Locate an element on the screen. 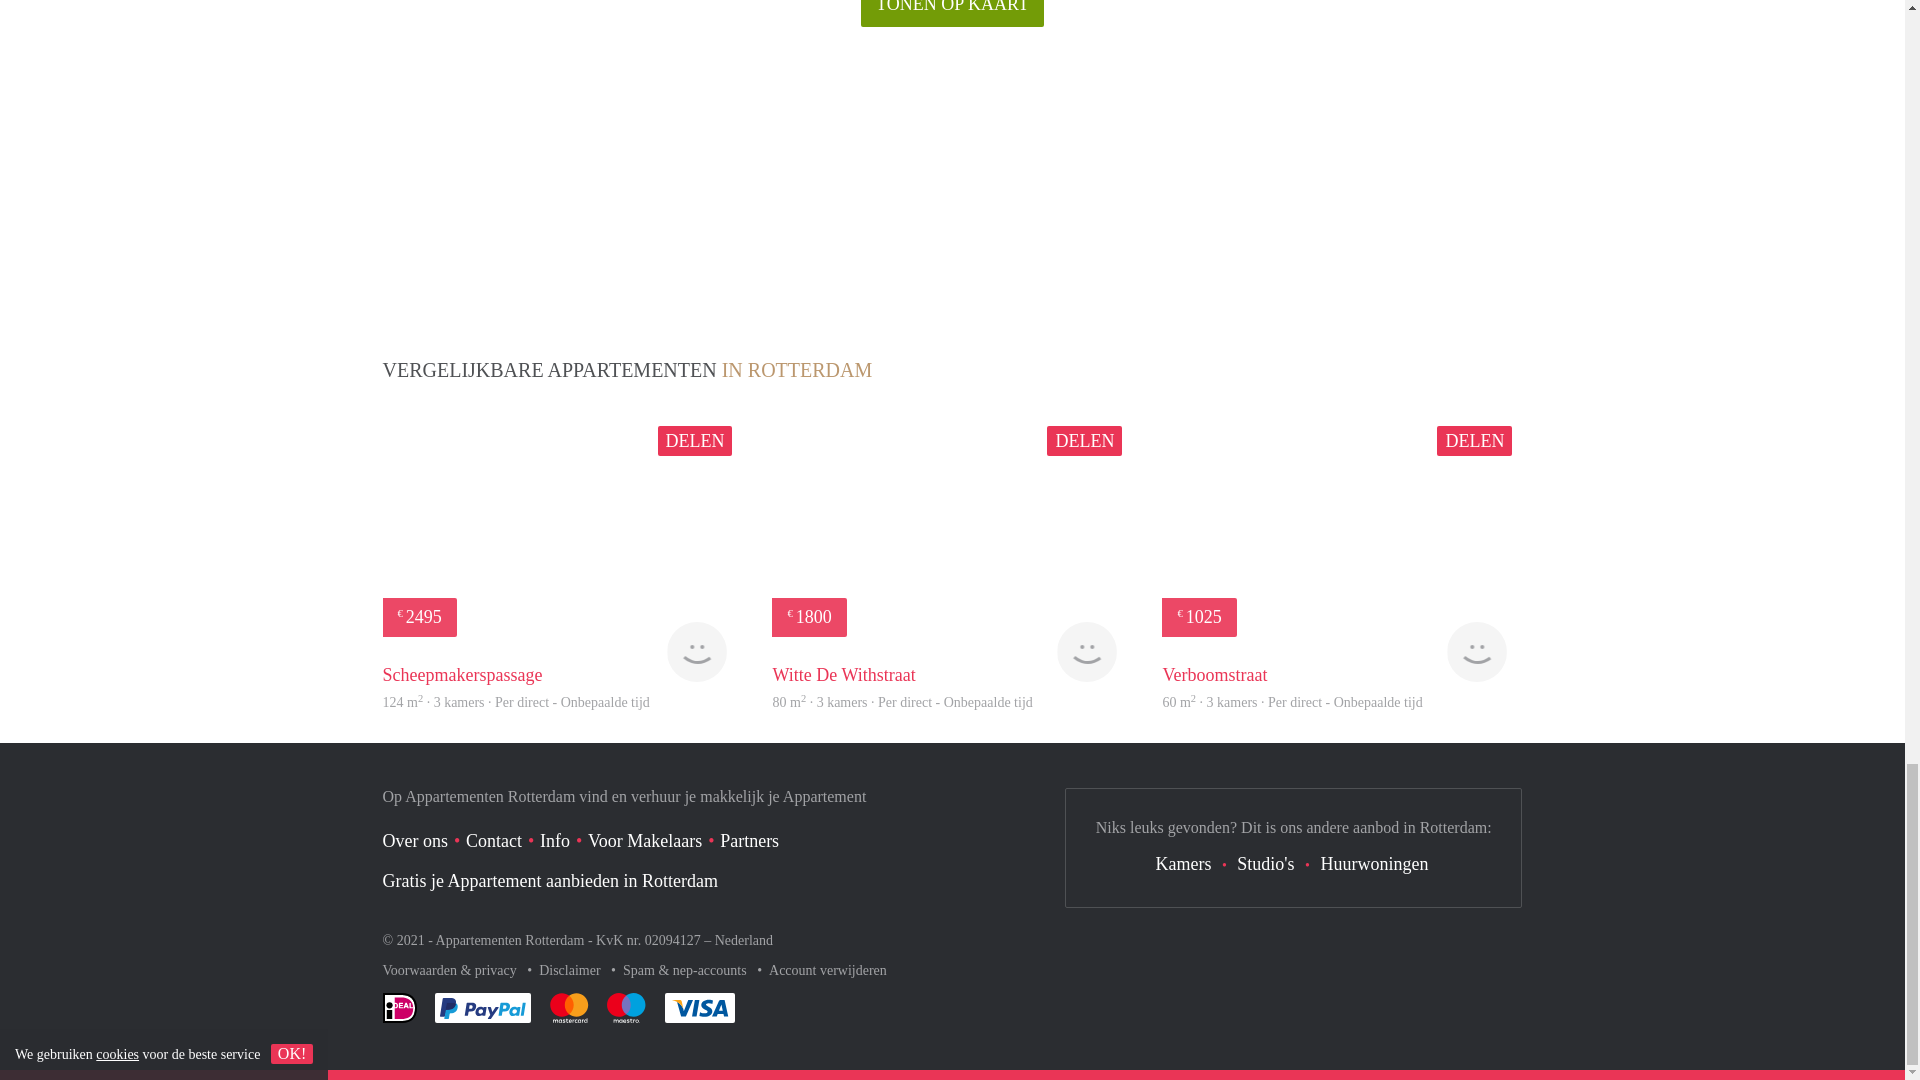  TONEN OP KAART is located at coordinates (952, 14).